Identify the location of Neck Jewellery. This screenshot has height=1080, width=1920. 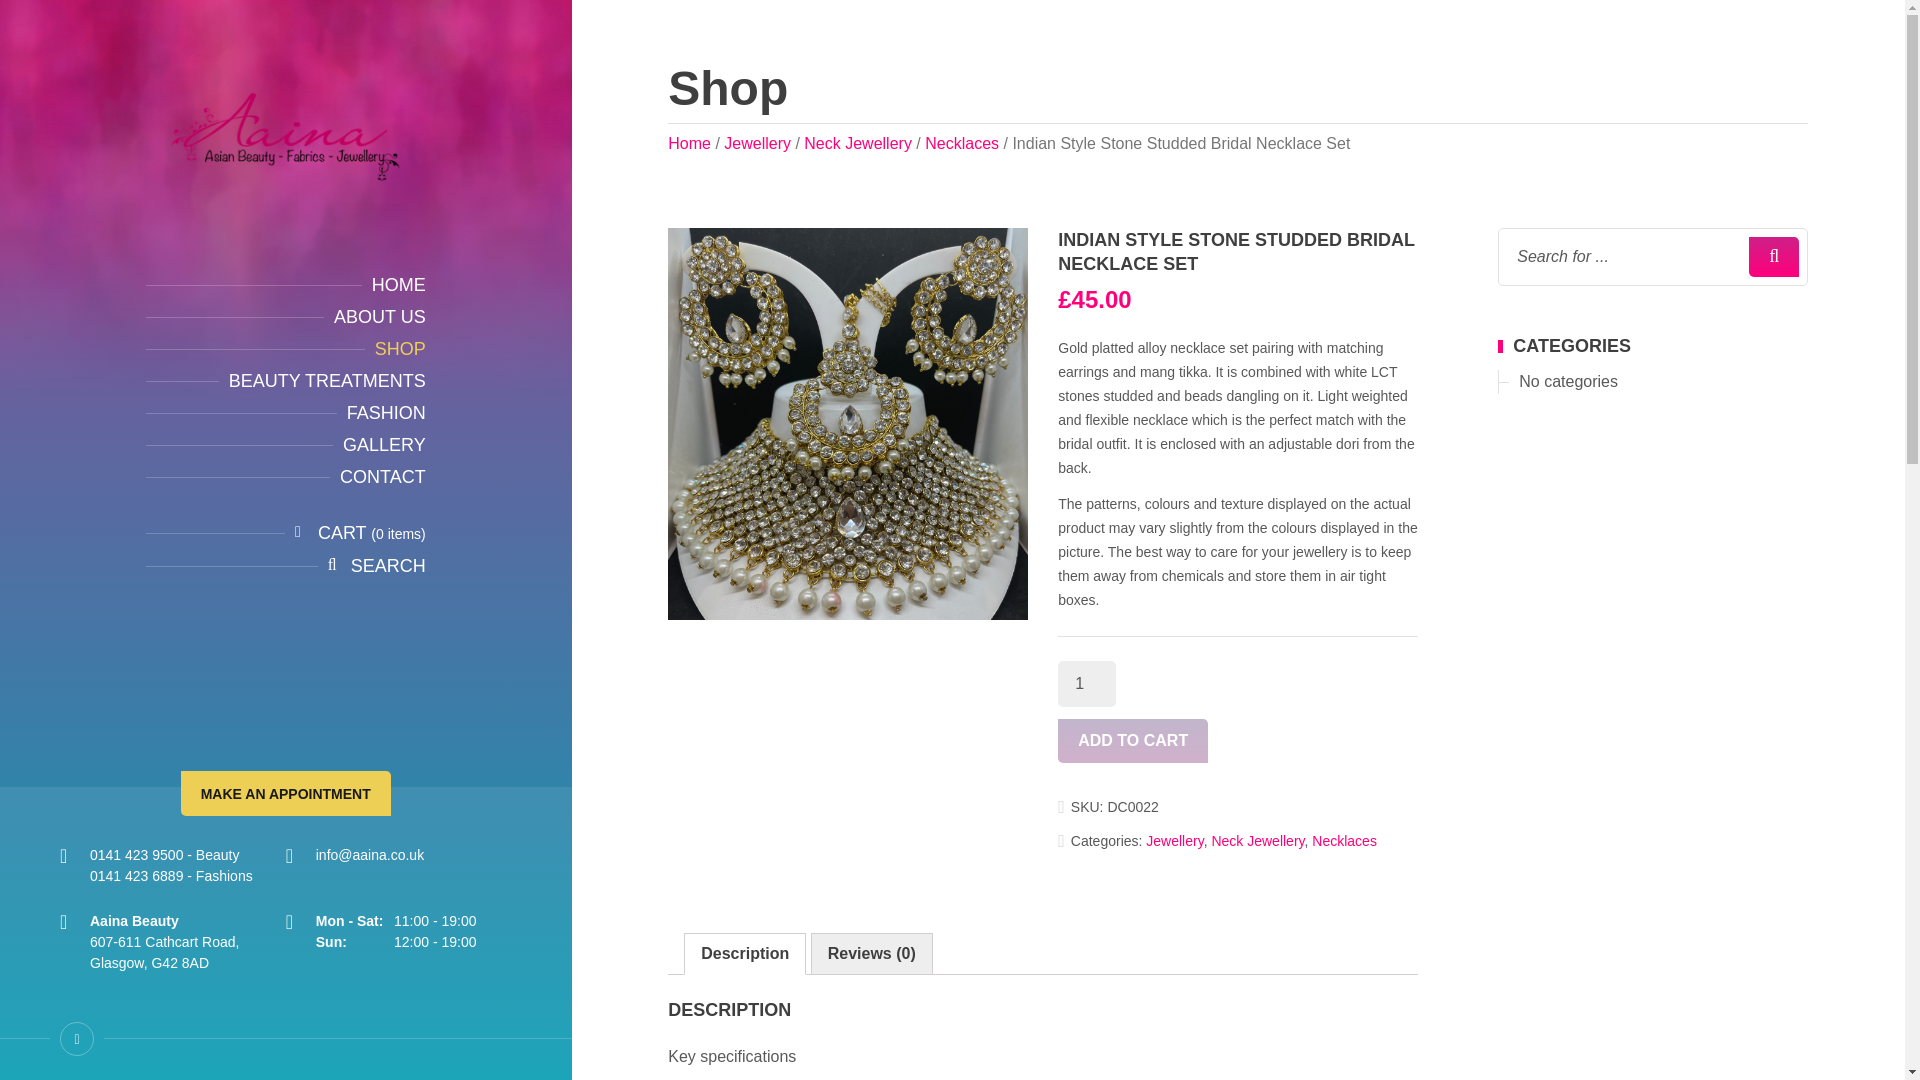
(858, 144).